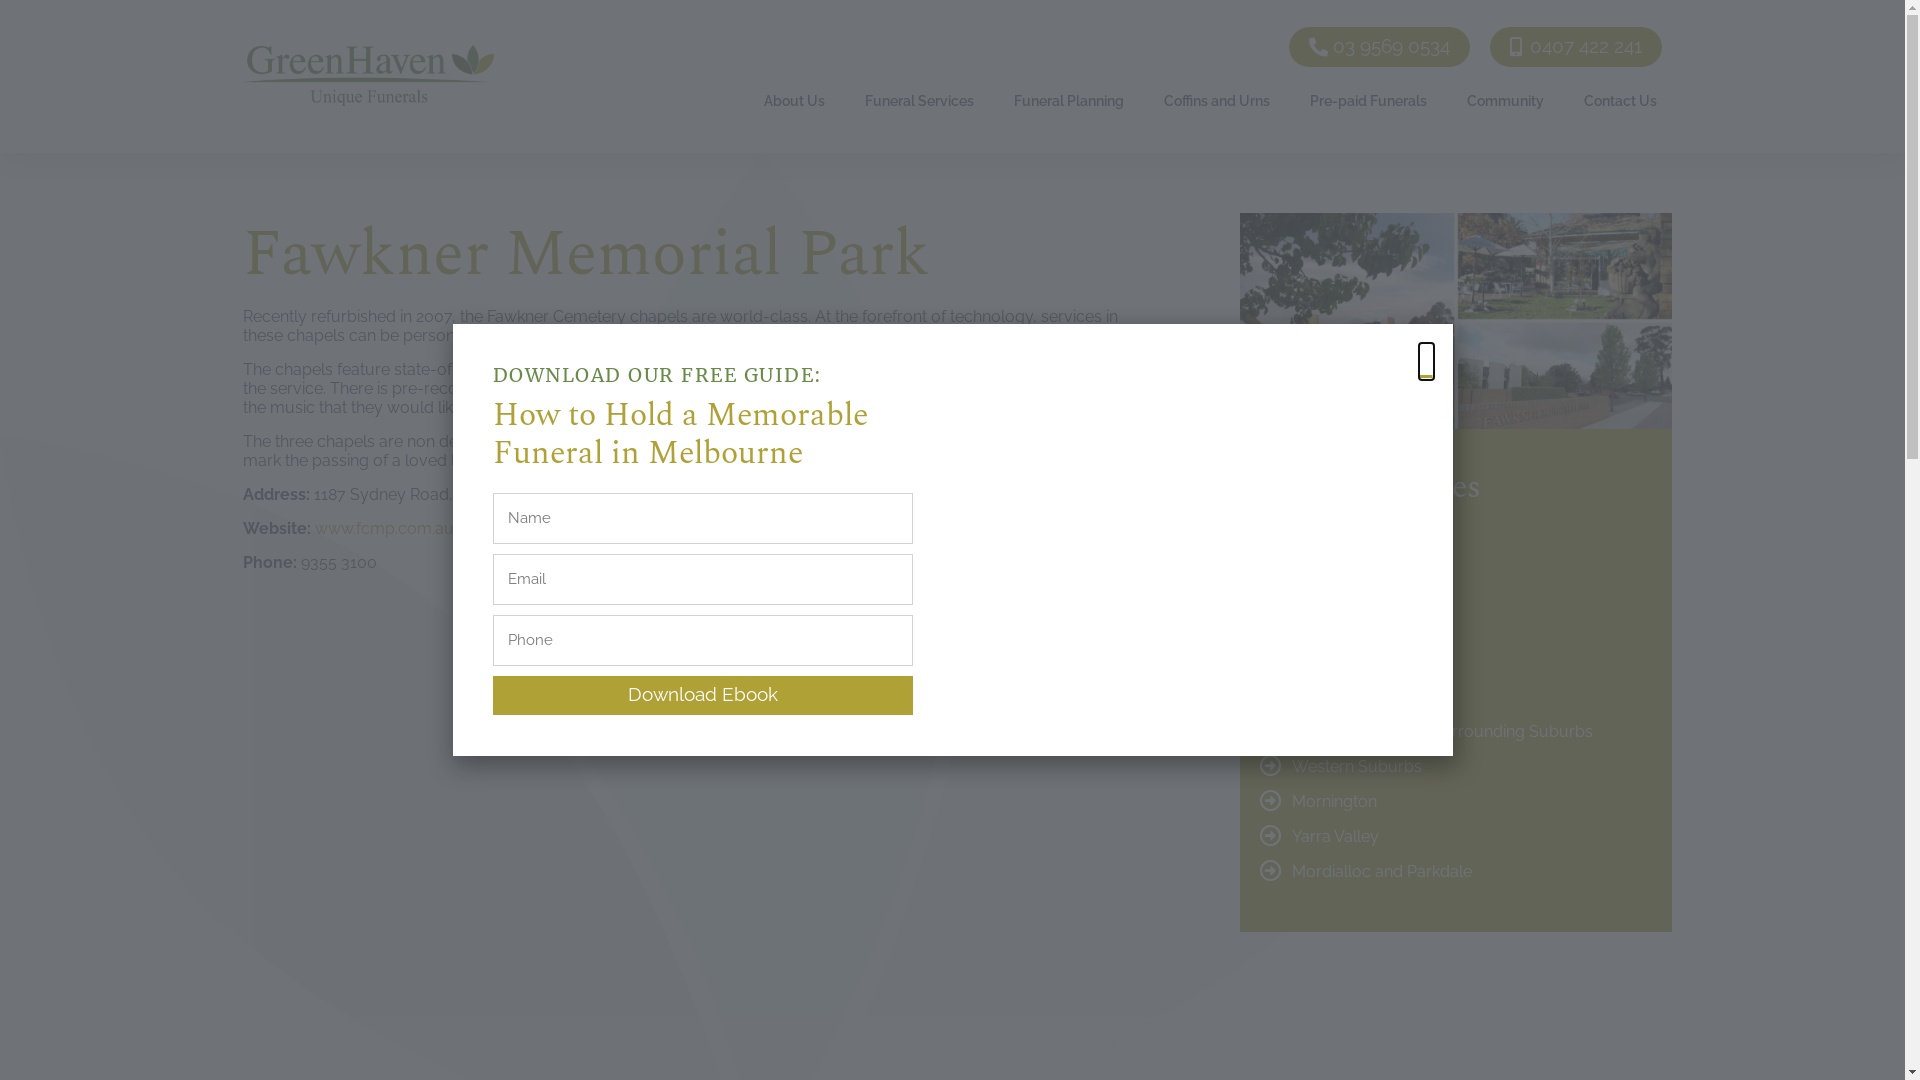 The width and height of the screenshot is (1920, 1080). I want to click on Community, so click(1506, 100).